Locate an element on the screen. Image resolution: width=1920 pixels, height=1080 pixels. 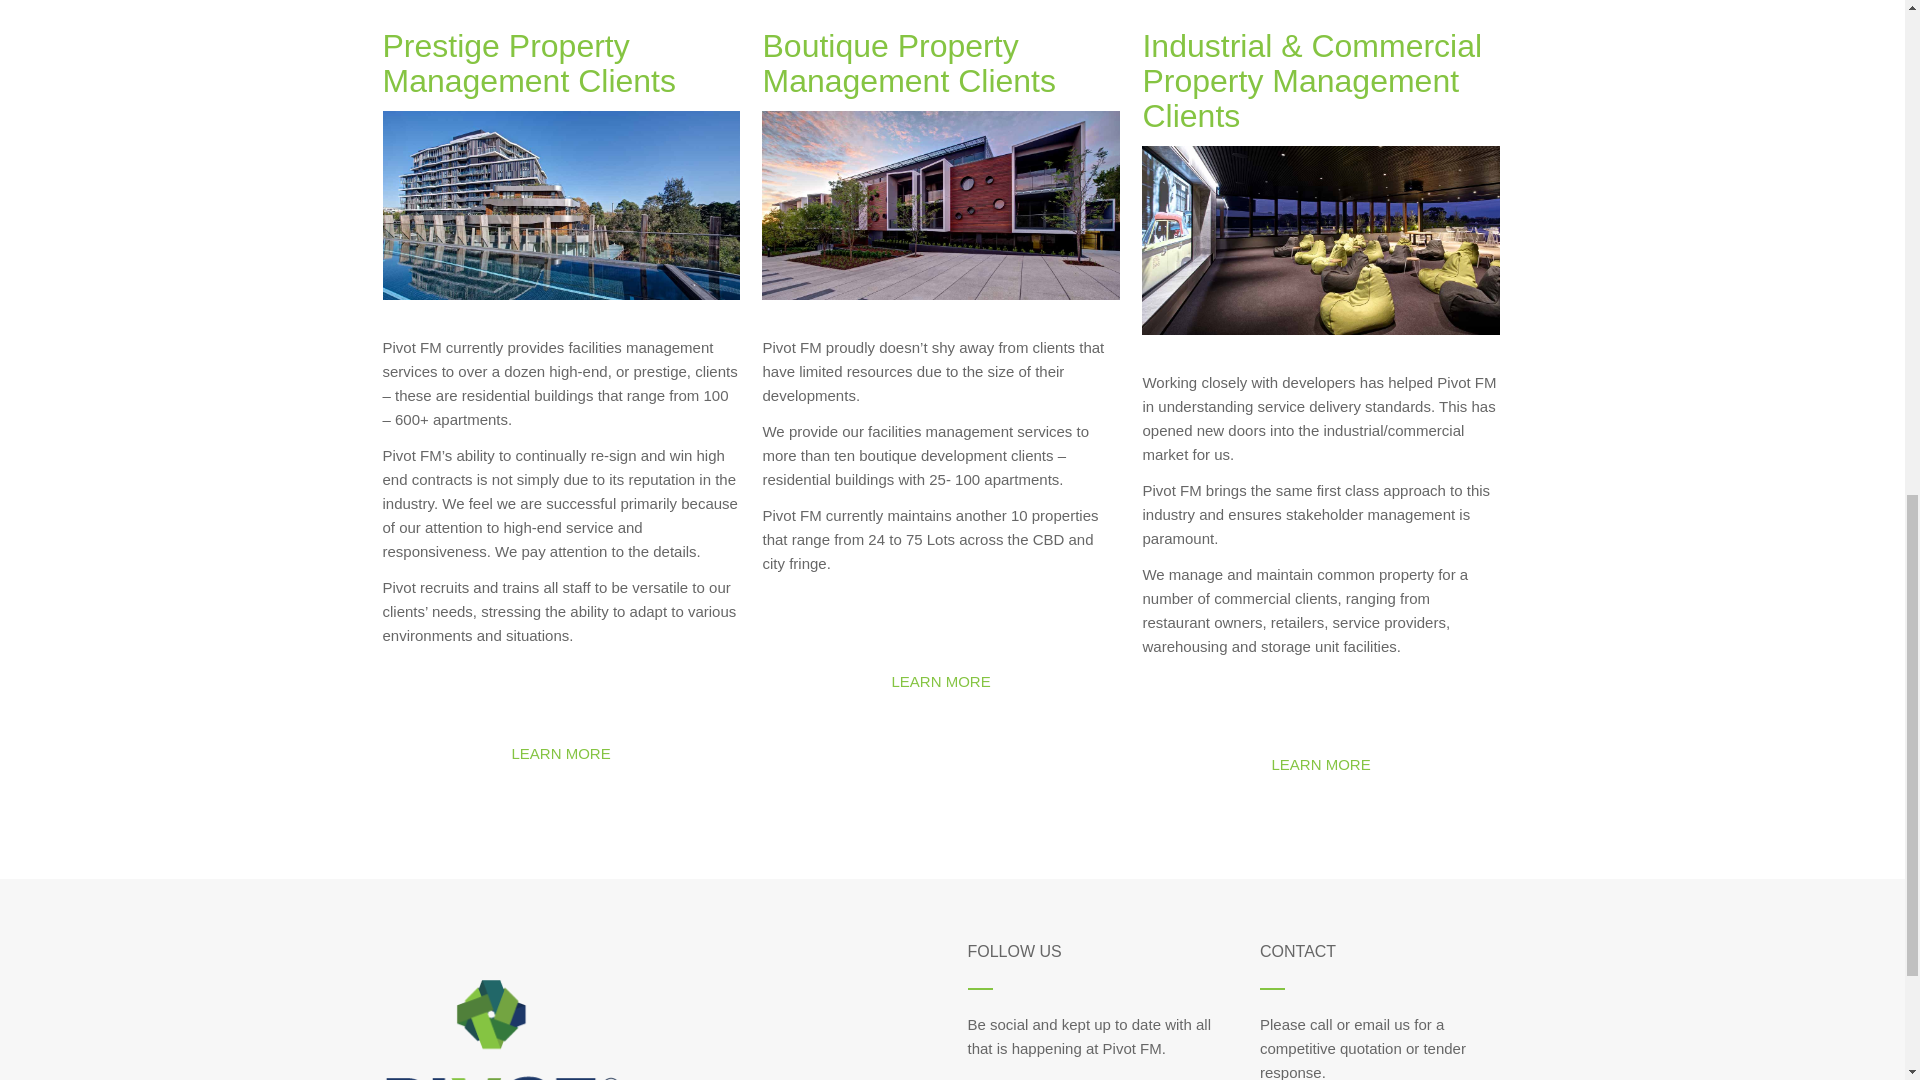
LEARN MORE is located at coordinates (940, 682).